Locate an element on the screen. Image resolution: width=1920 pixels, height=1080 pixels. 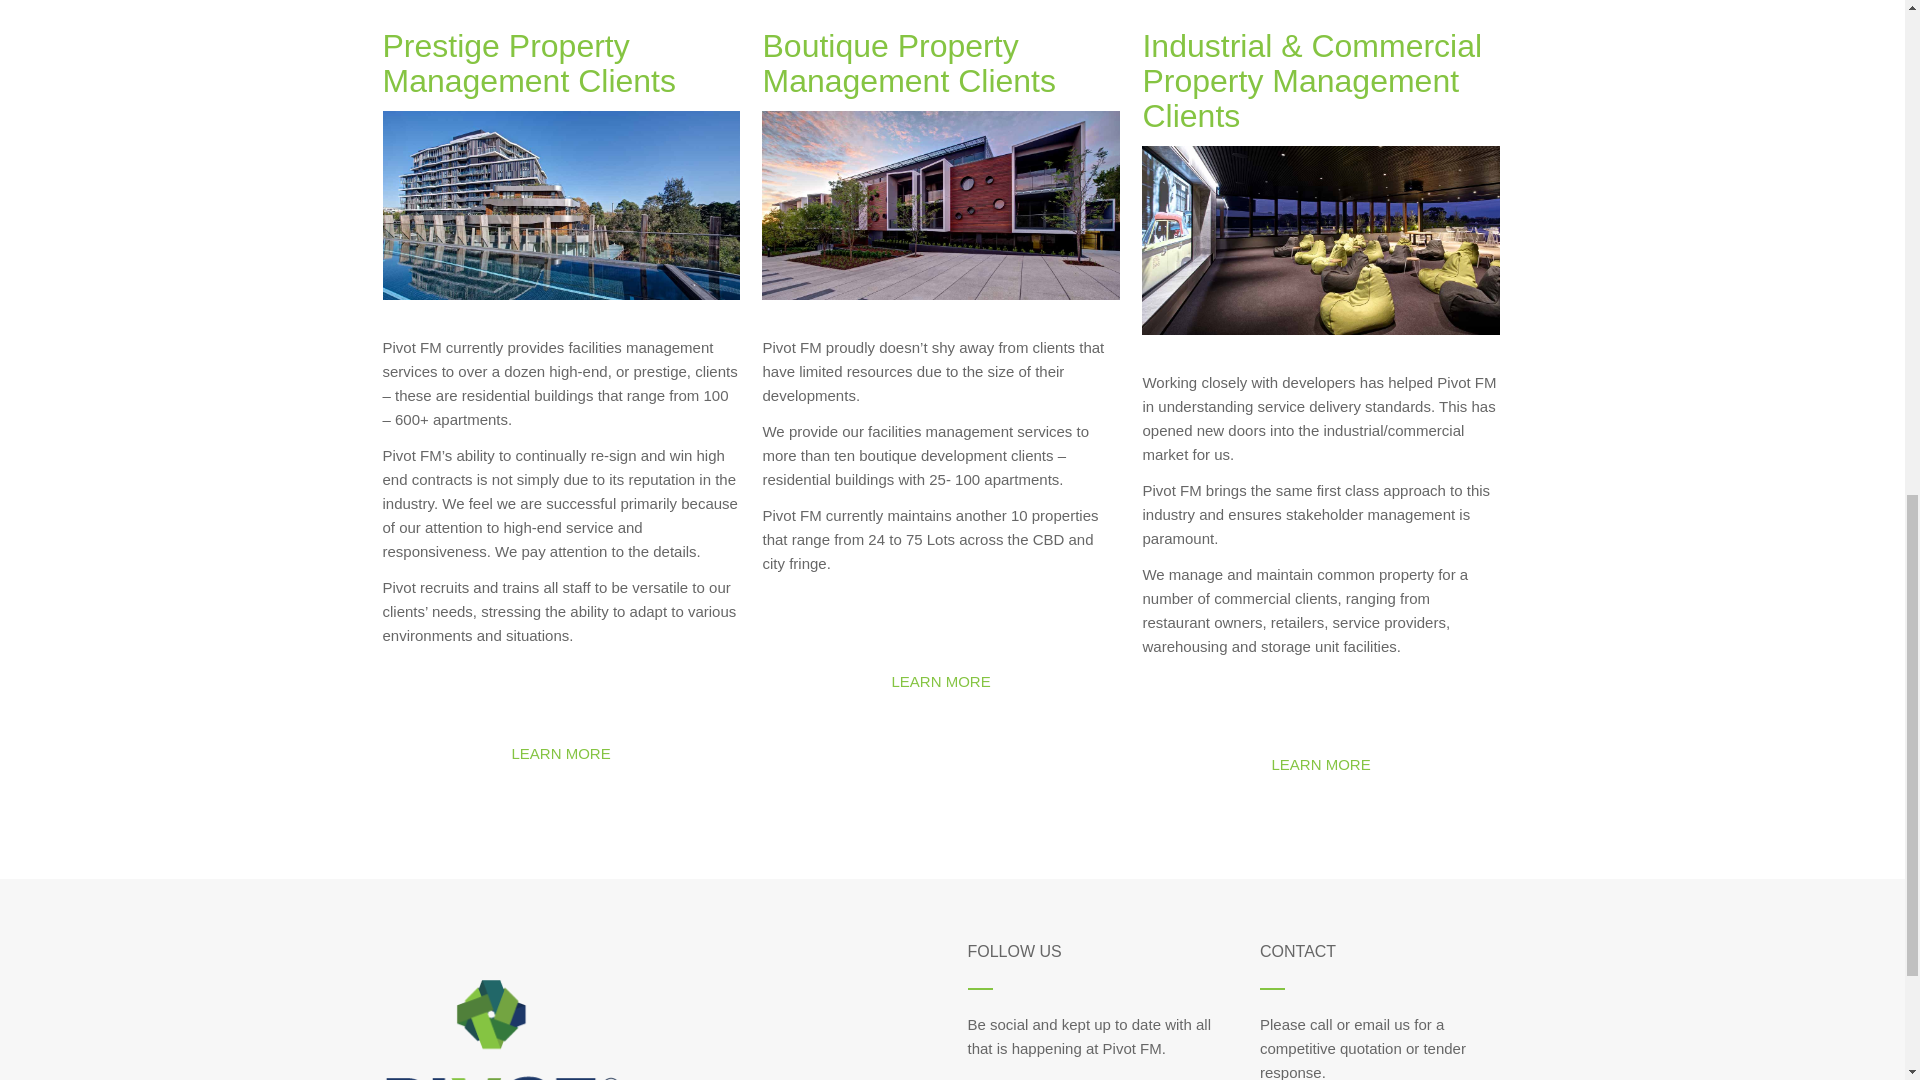
LEARN MORE is located at coordinates (940, 682).